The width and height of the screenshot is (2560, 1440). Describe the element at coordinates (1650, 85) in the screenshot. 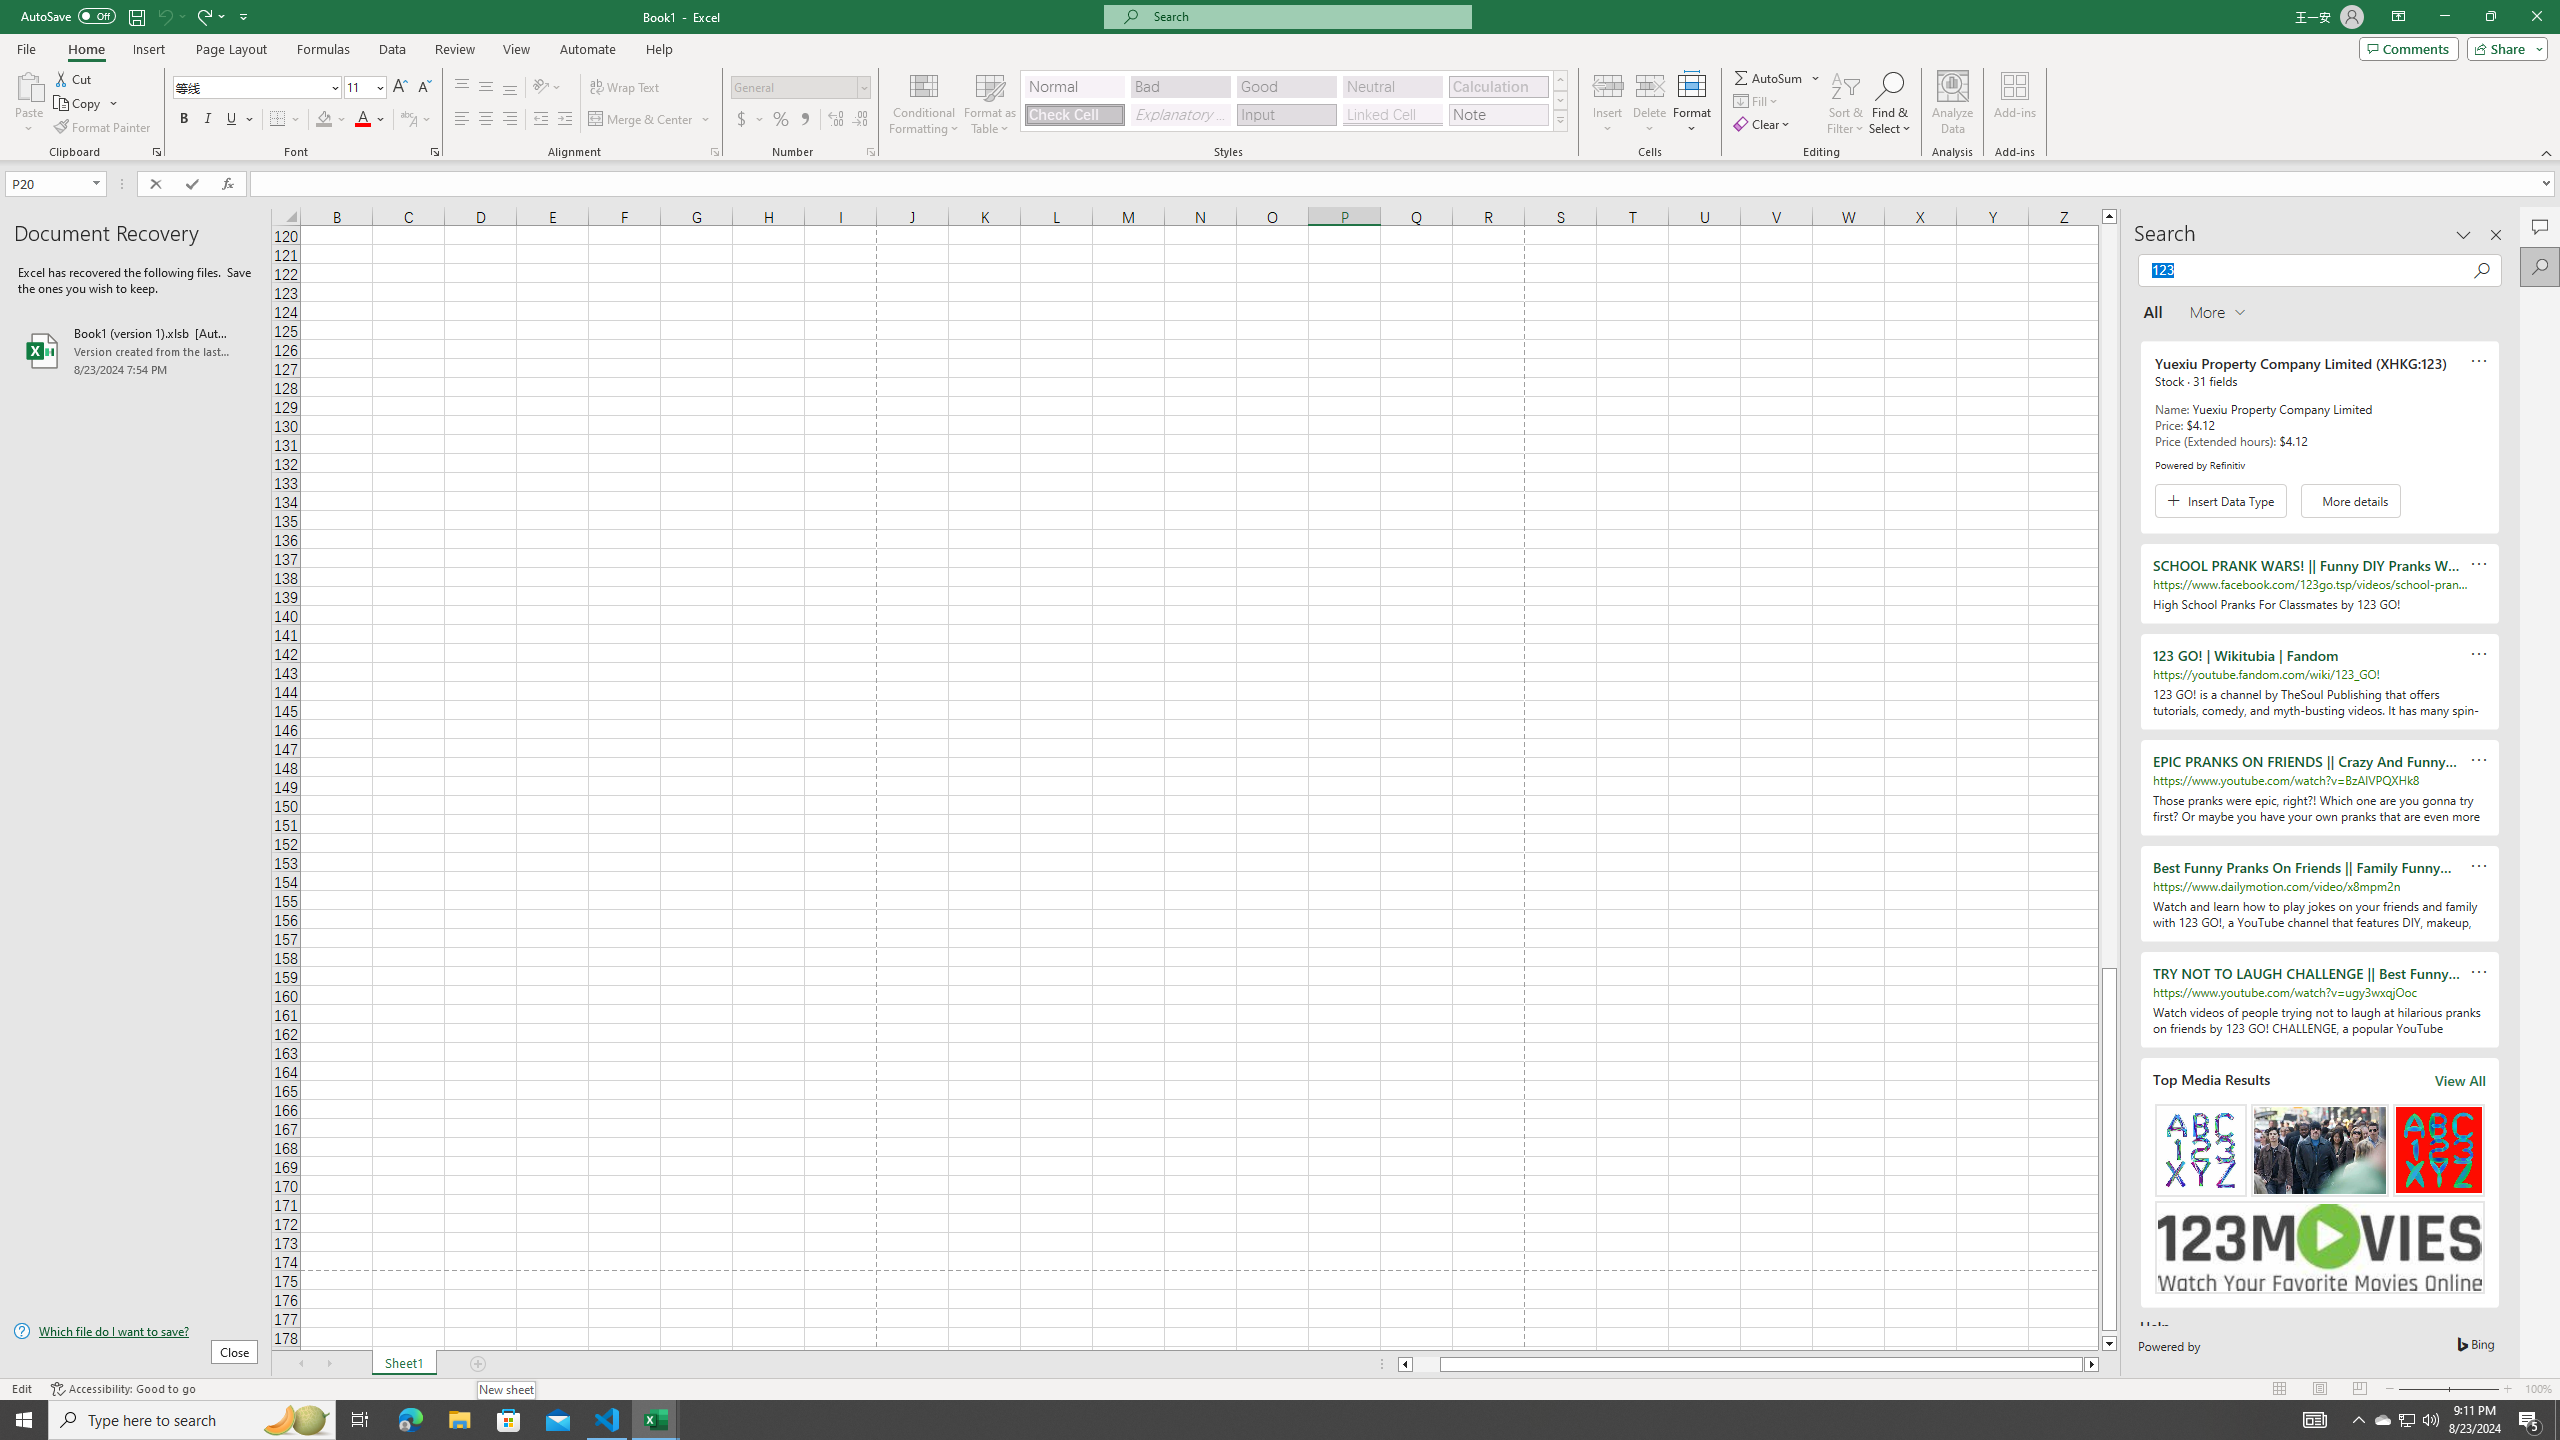

I see `Delete Cells...` at that location.